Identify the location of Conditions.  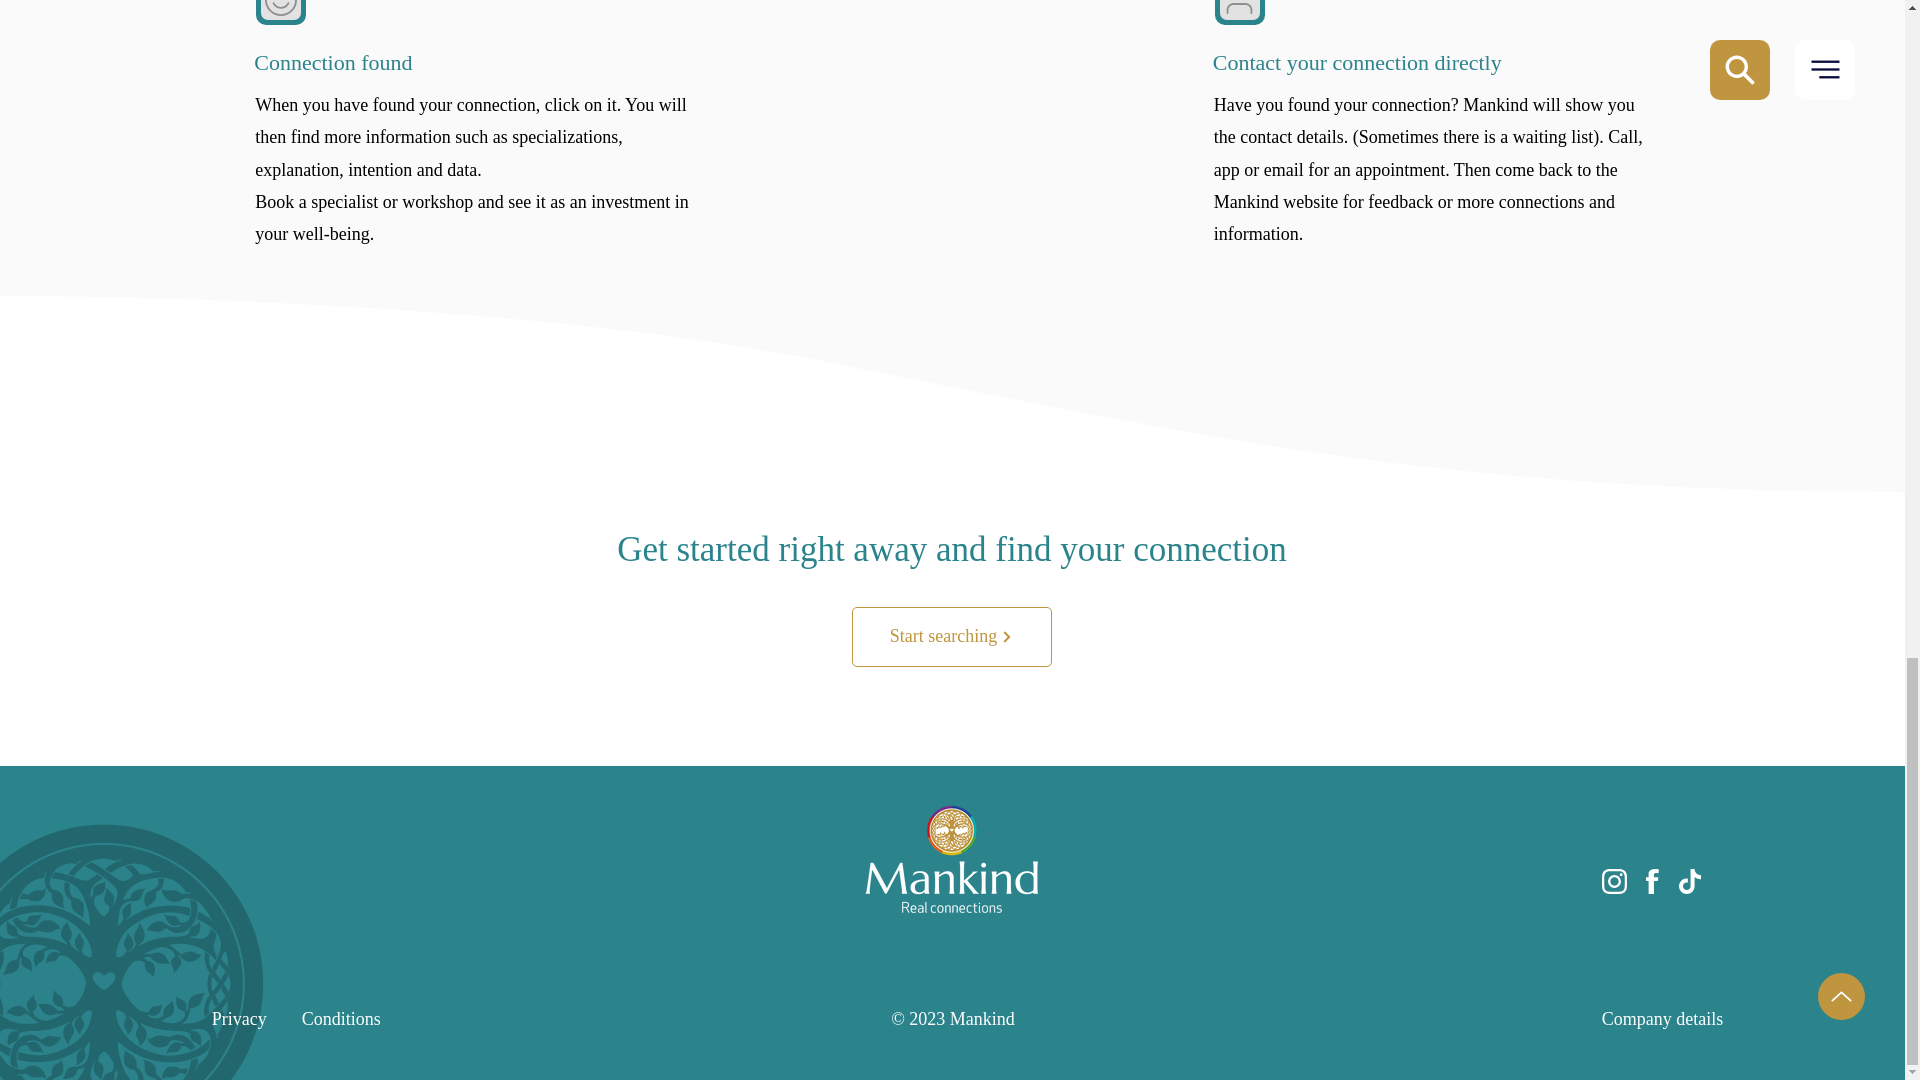
(340, 1018).